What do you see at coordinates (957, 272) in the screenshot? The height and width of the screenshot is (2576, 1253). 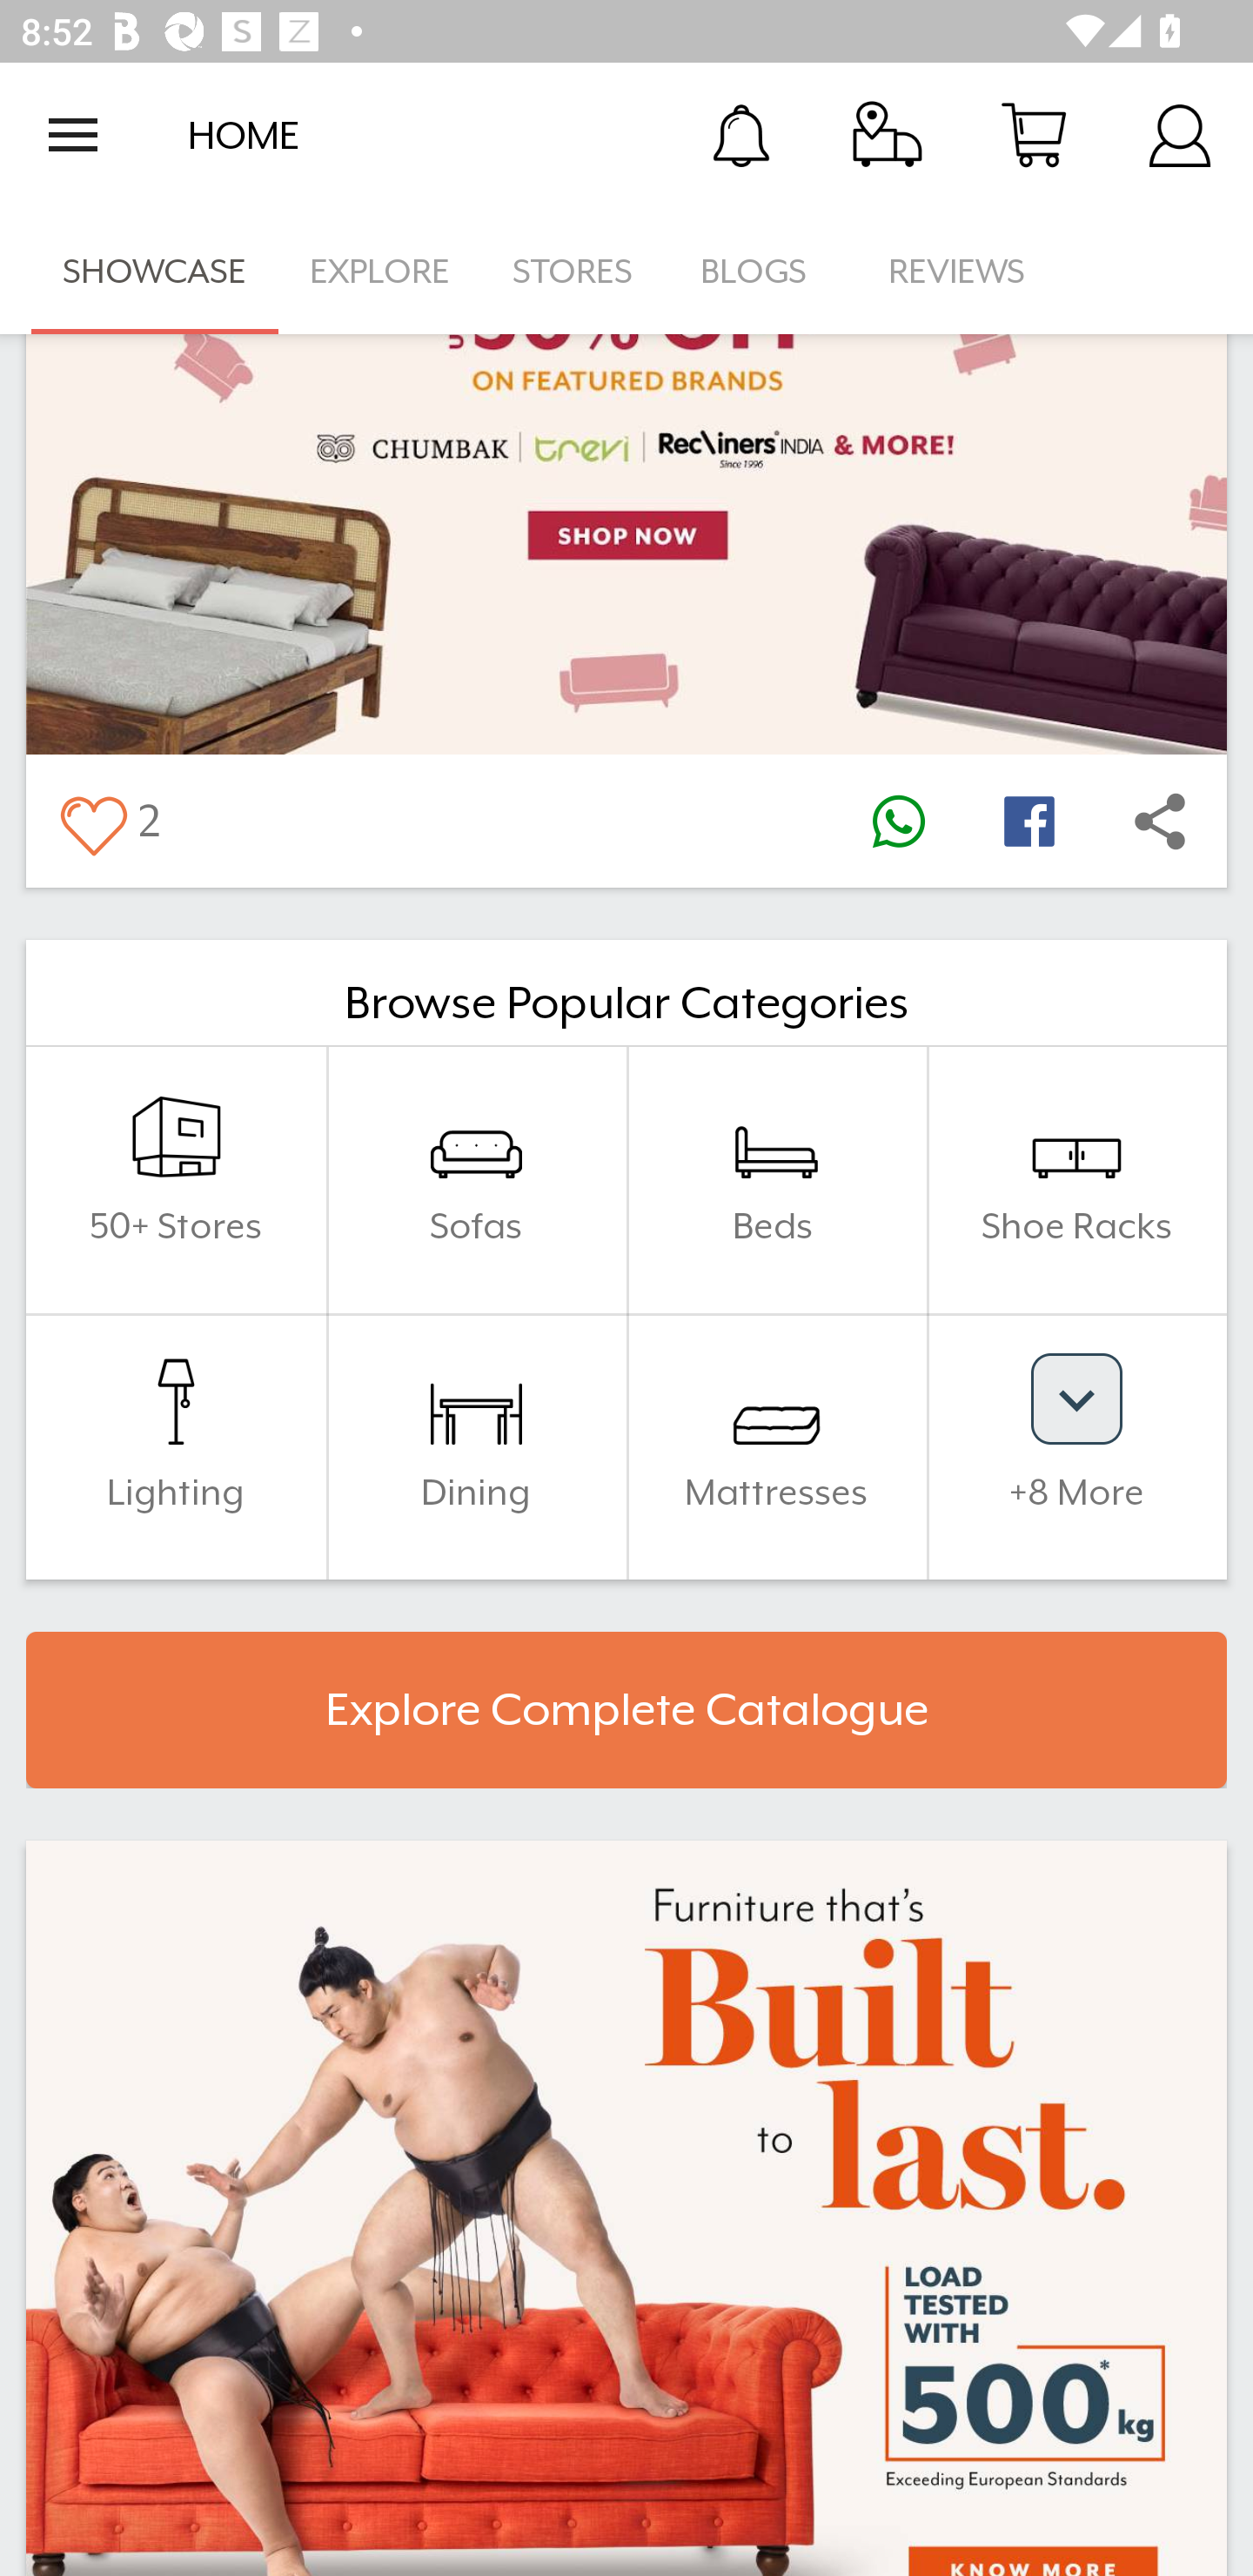 I see `REVIEWS` at bounding box center [957, 272].